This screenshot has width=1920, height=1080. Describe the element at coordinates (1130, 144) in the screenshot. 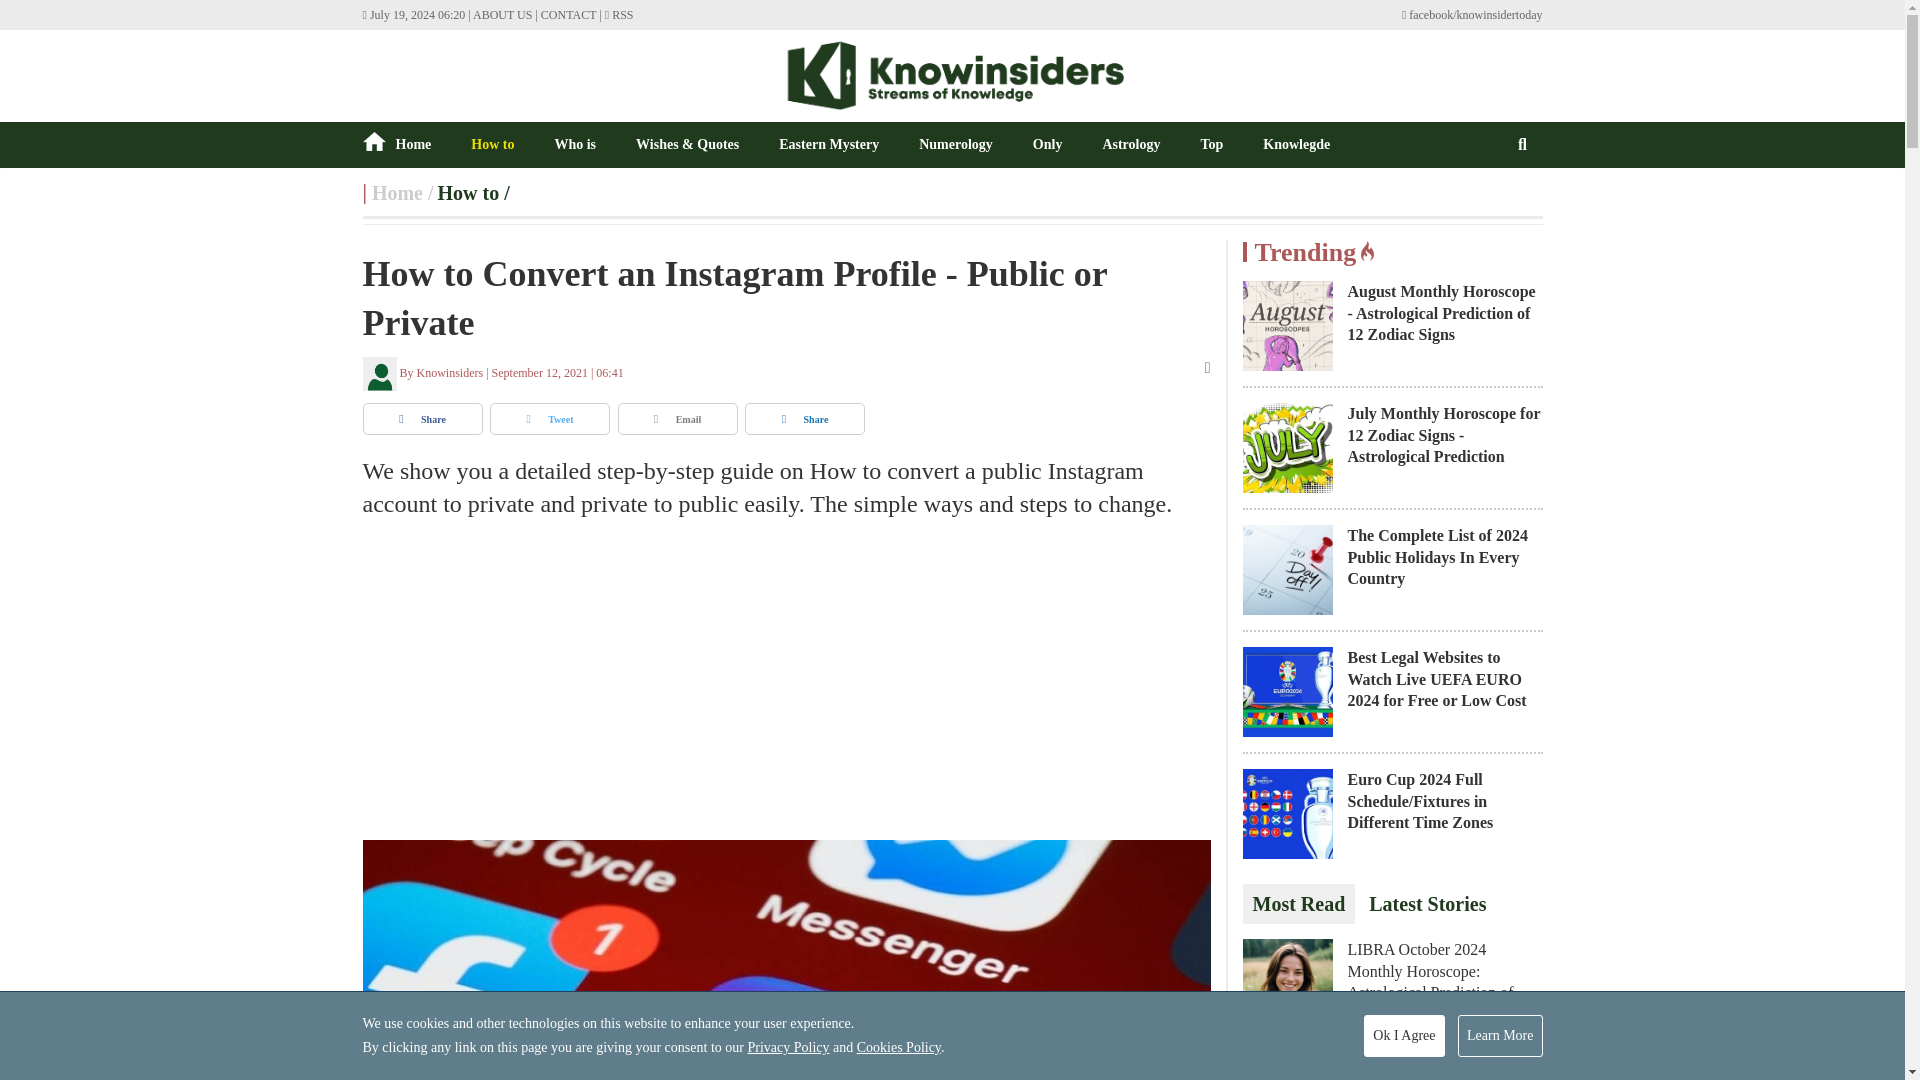

I see `Astrology` at that location.